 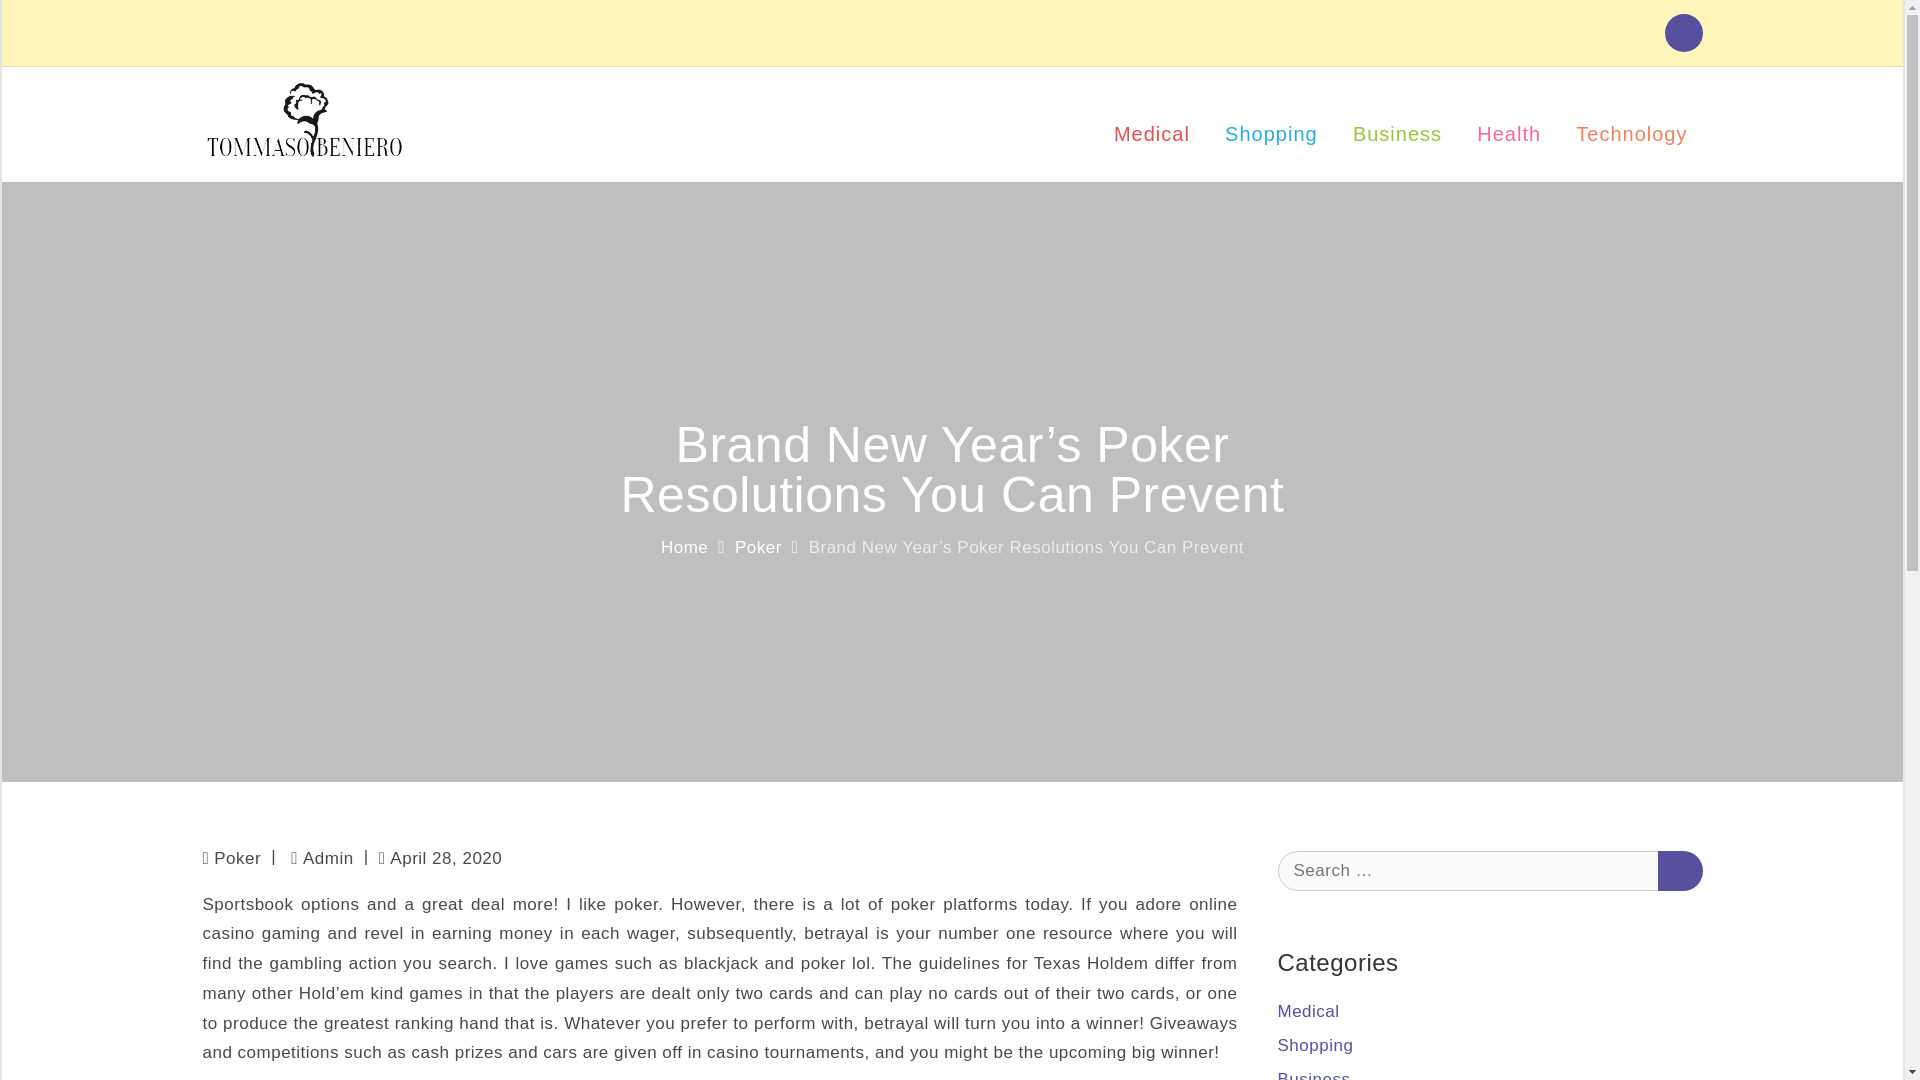 I want to click on Admin, so click(x=322, y=858).